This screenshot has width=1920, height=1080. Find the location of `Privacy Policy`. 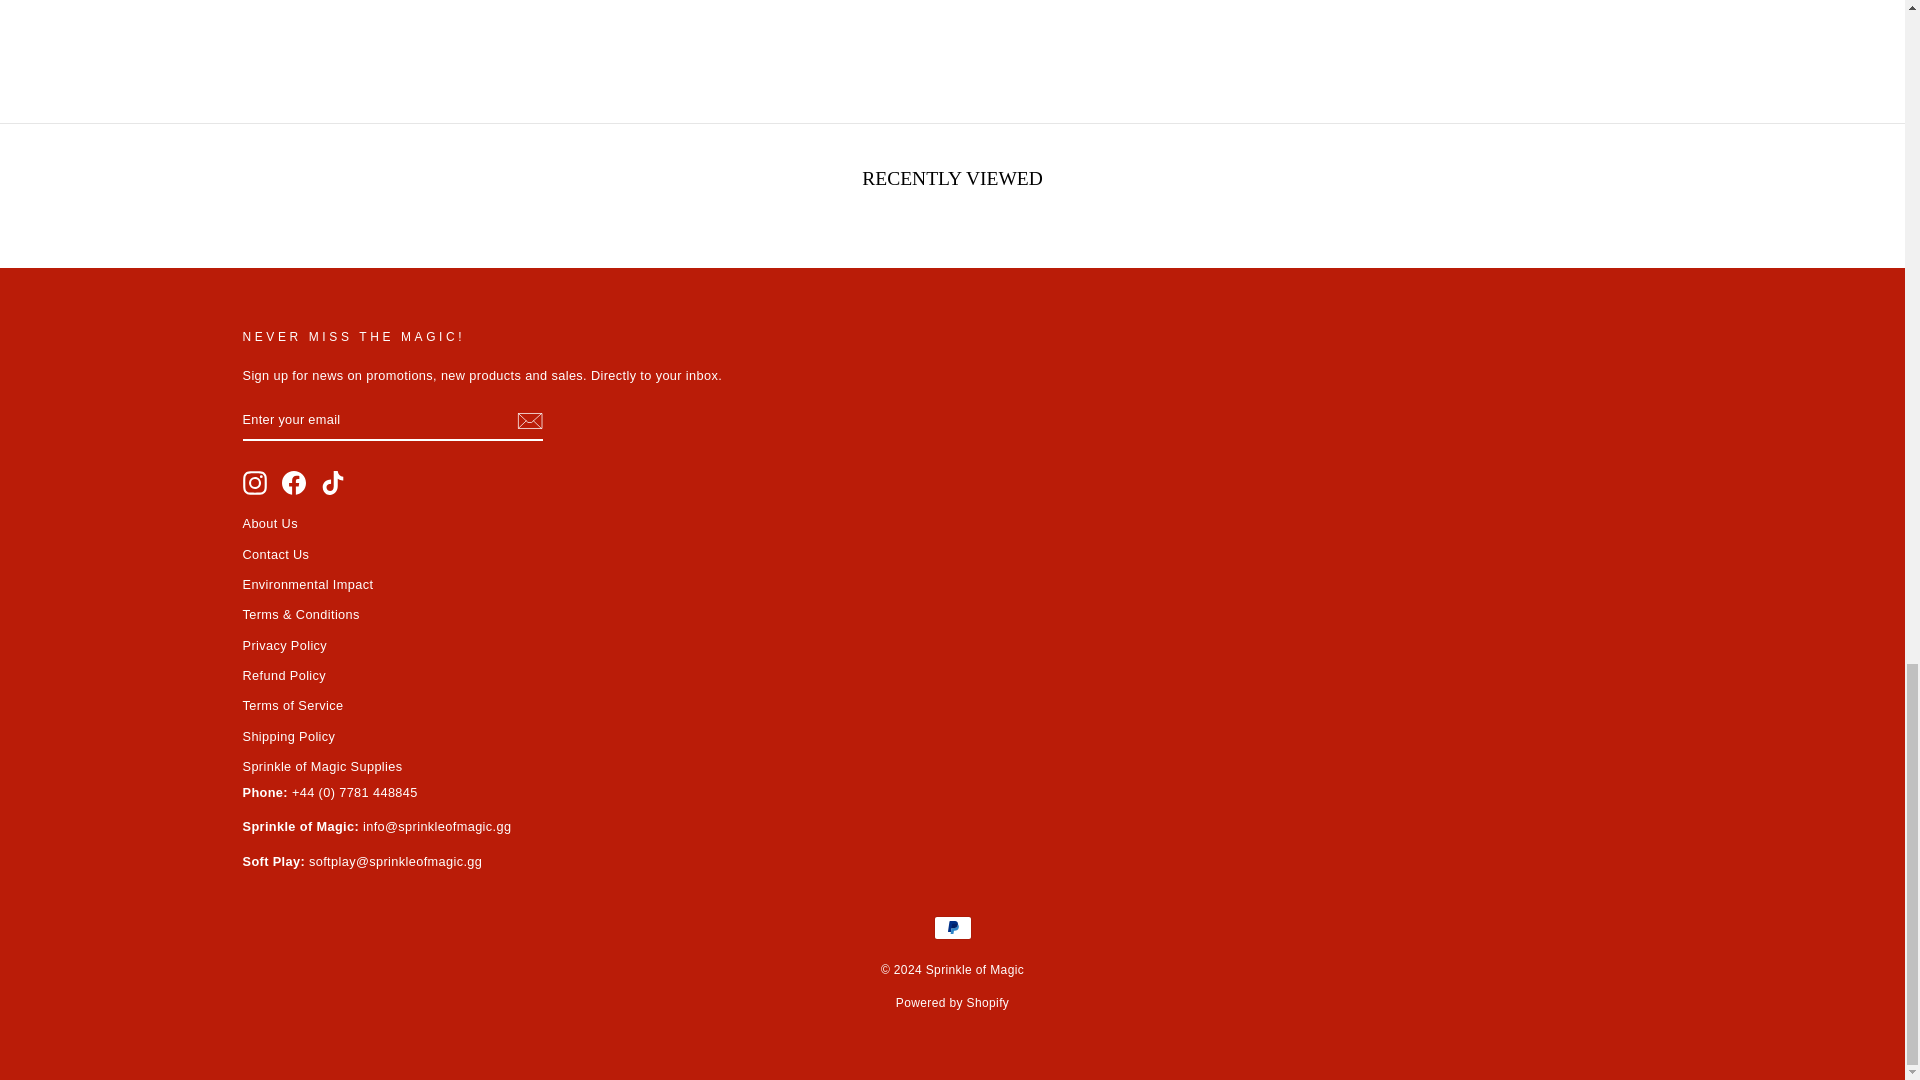

Privacy Policy is located at coordinates (284, 644).